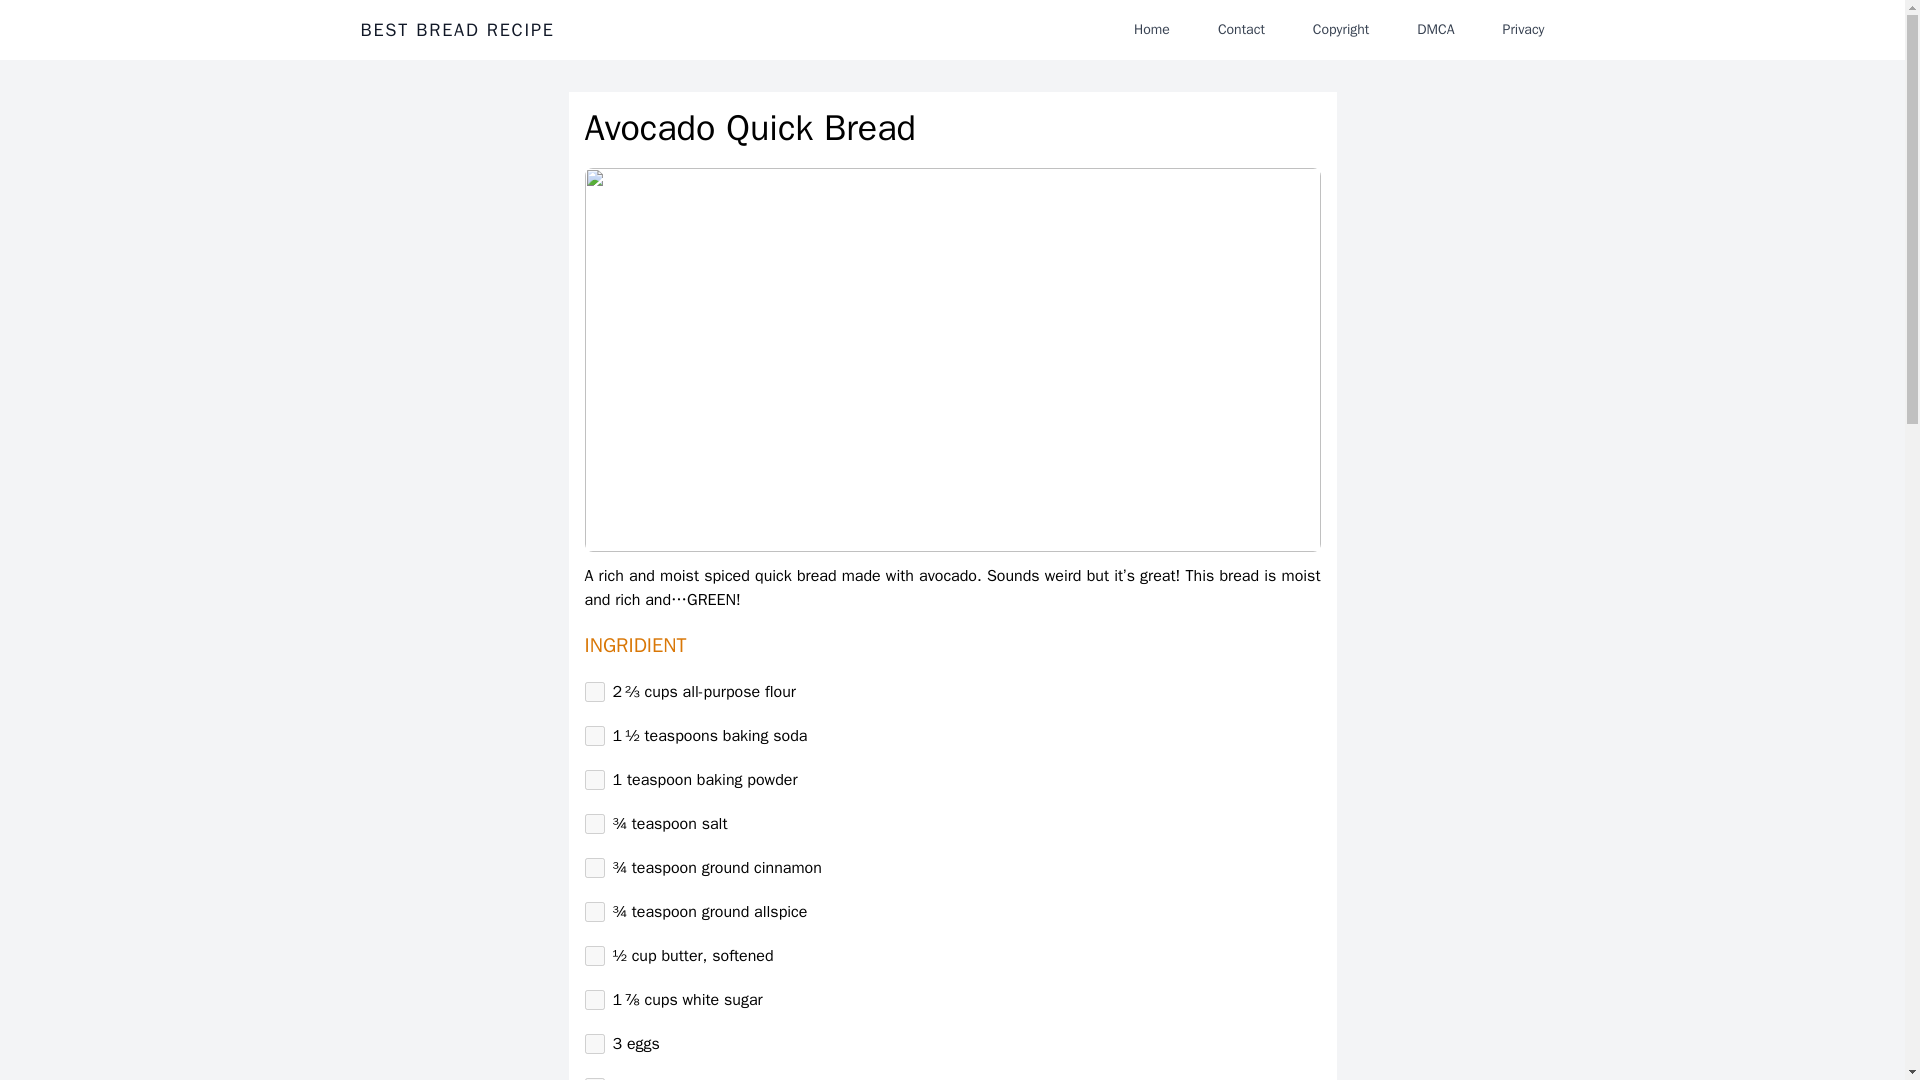 The image size is (1920, 1080). Describe the element at coordinates (594, 780) in the screenshot. I see `on` at that location.